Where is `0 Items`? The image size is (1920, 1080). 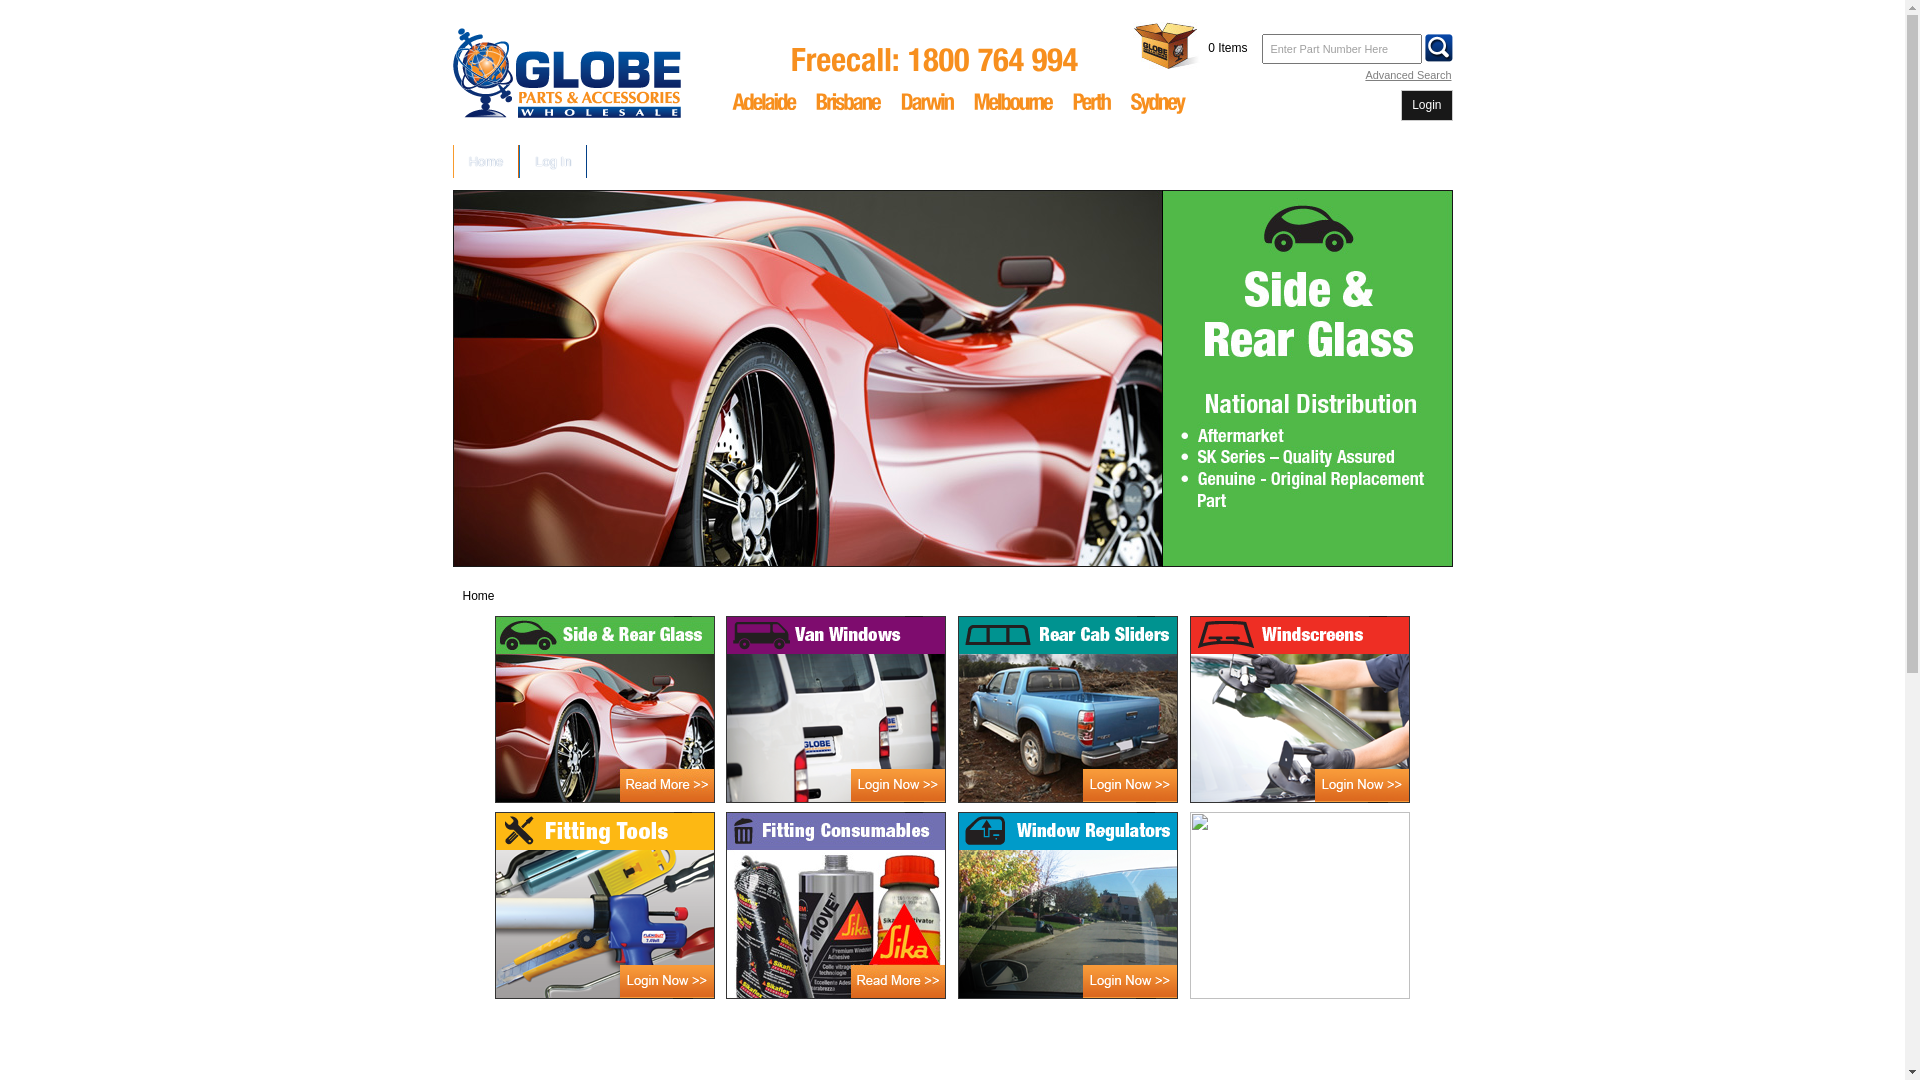 0 Items is located at coordinates (1228, 48).